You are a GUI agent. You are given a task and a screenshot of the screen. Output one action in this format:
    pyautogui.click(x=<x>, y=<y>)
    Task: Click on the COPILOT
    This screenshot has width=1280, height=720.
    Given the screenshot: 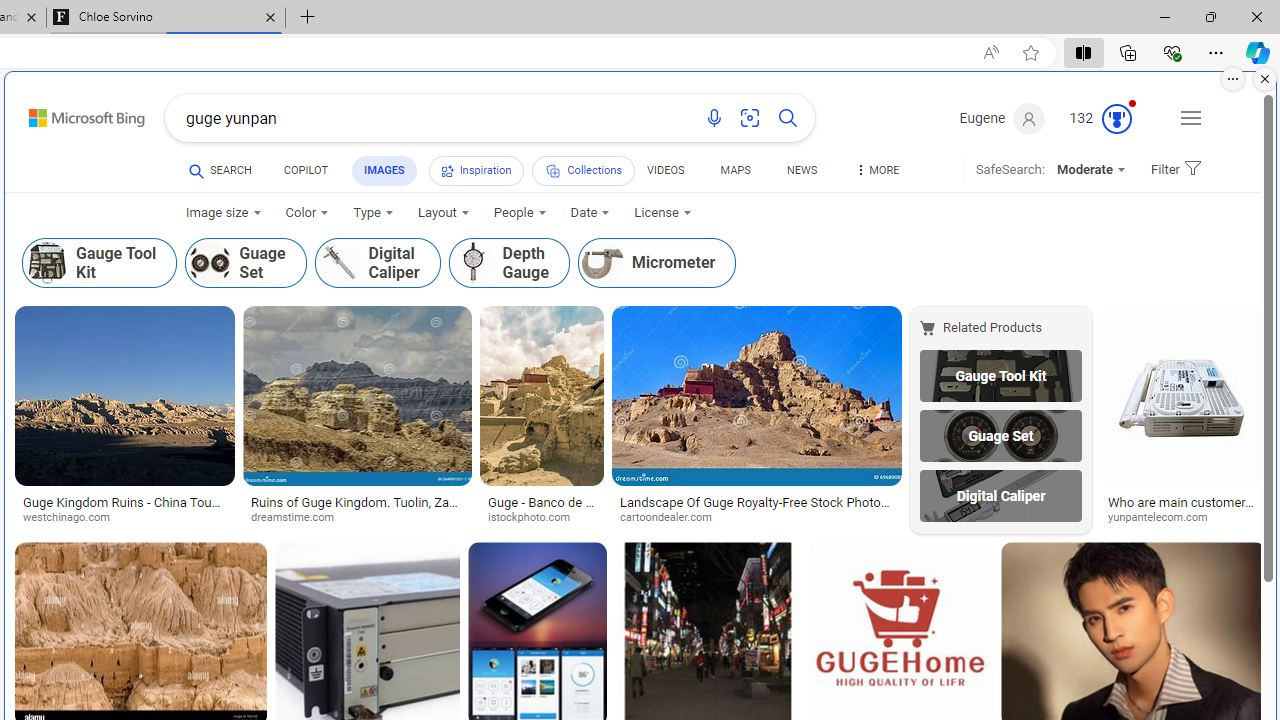 What is the action you would take?
    pyautogui.click(x=306, y=170)
    